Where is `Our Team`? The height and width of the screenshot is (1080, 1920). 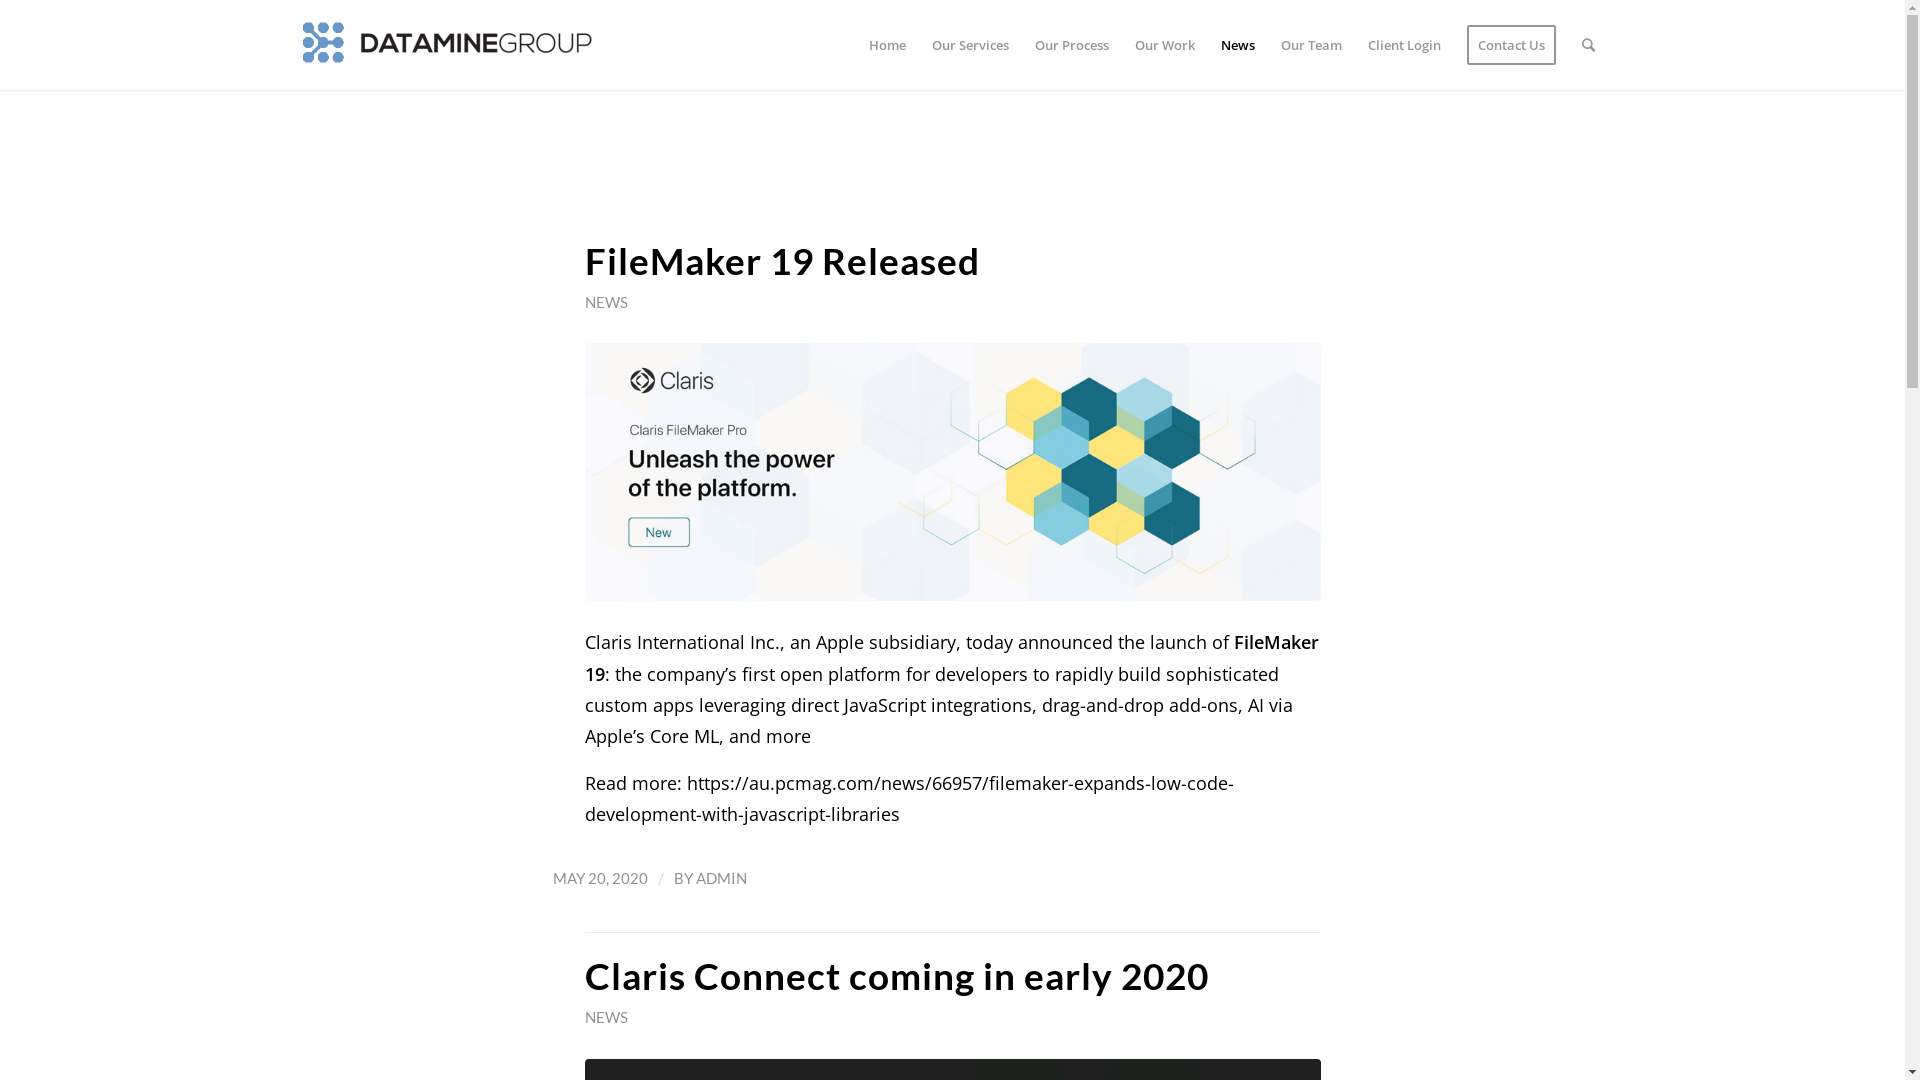 Our Team is located at coordinates (1312, 45).